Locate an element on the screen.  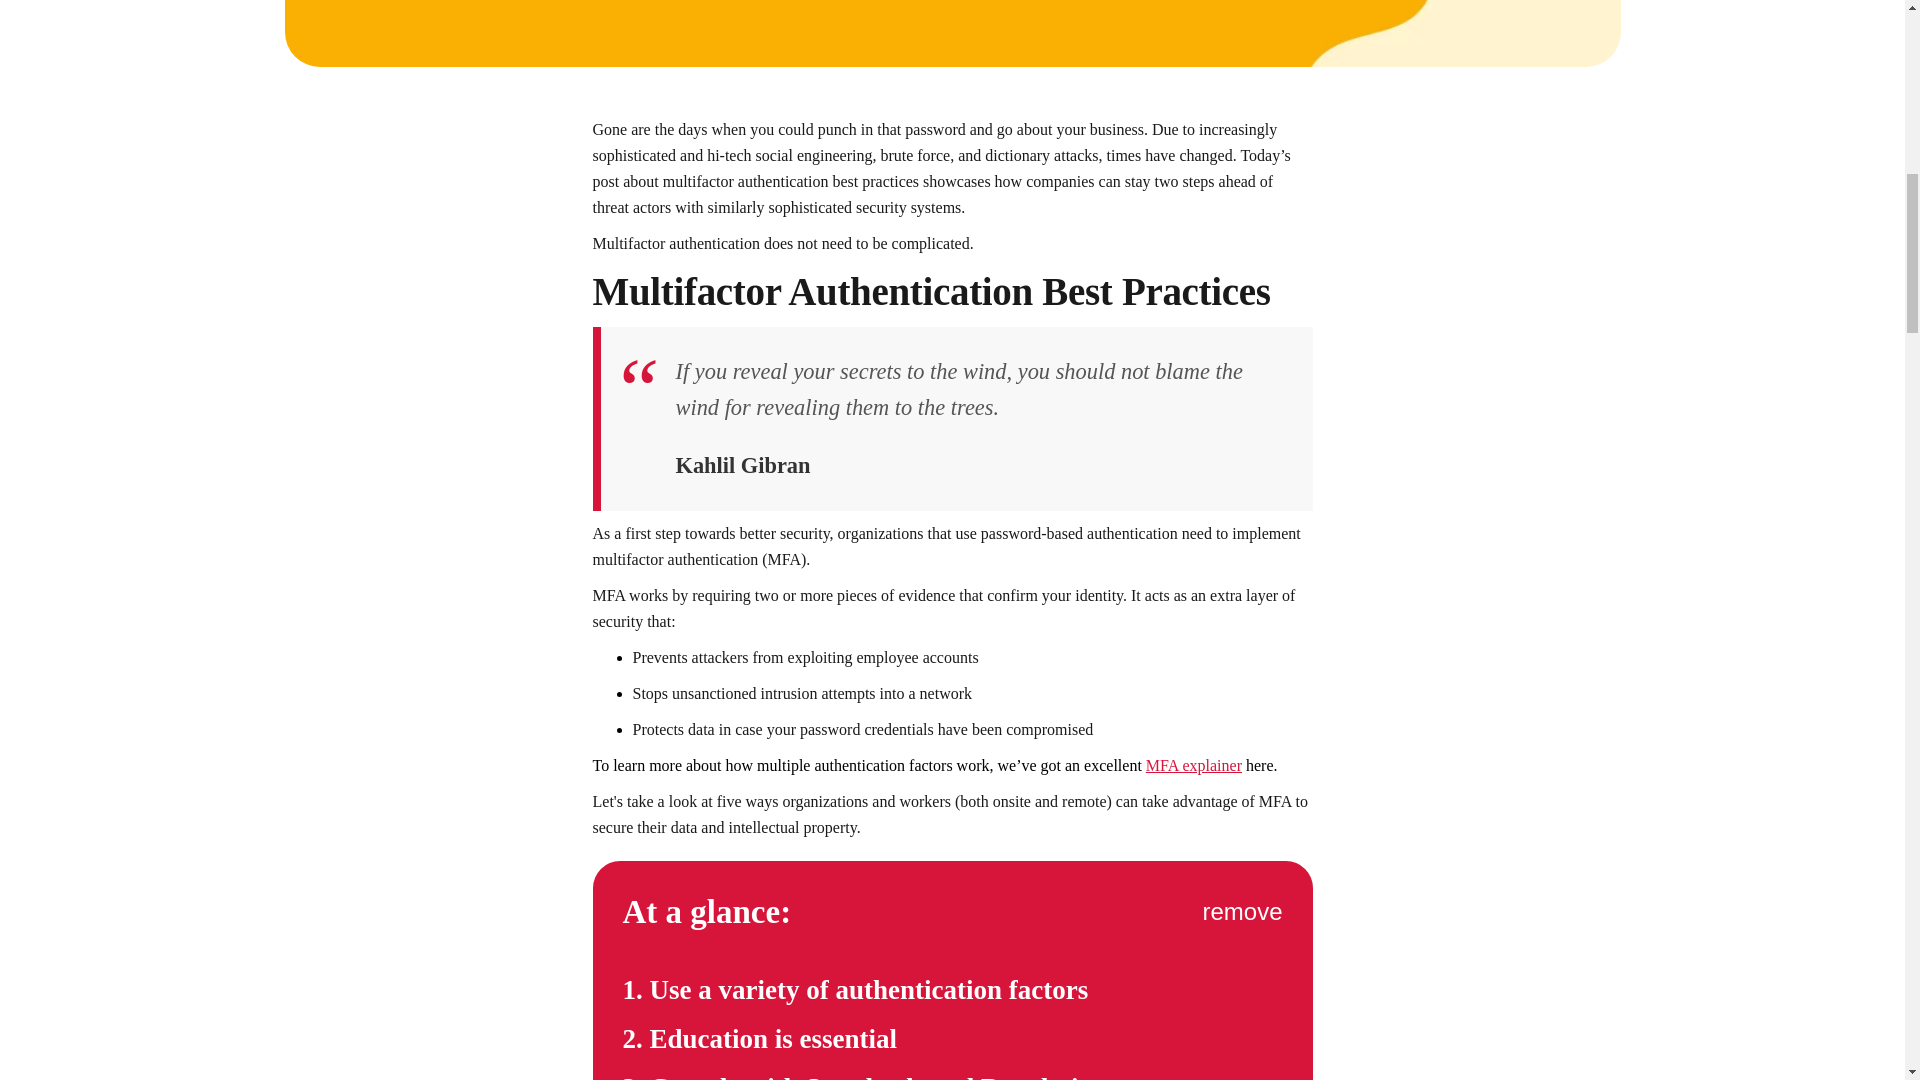
MFA explainer is located at coordinates (1194, 766).